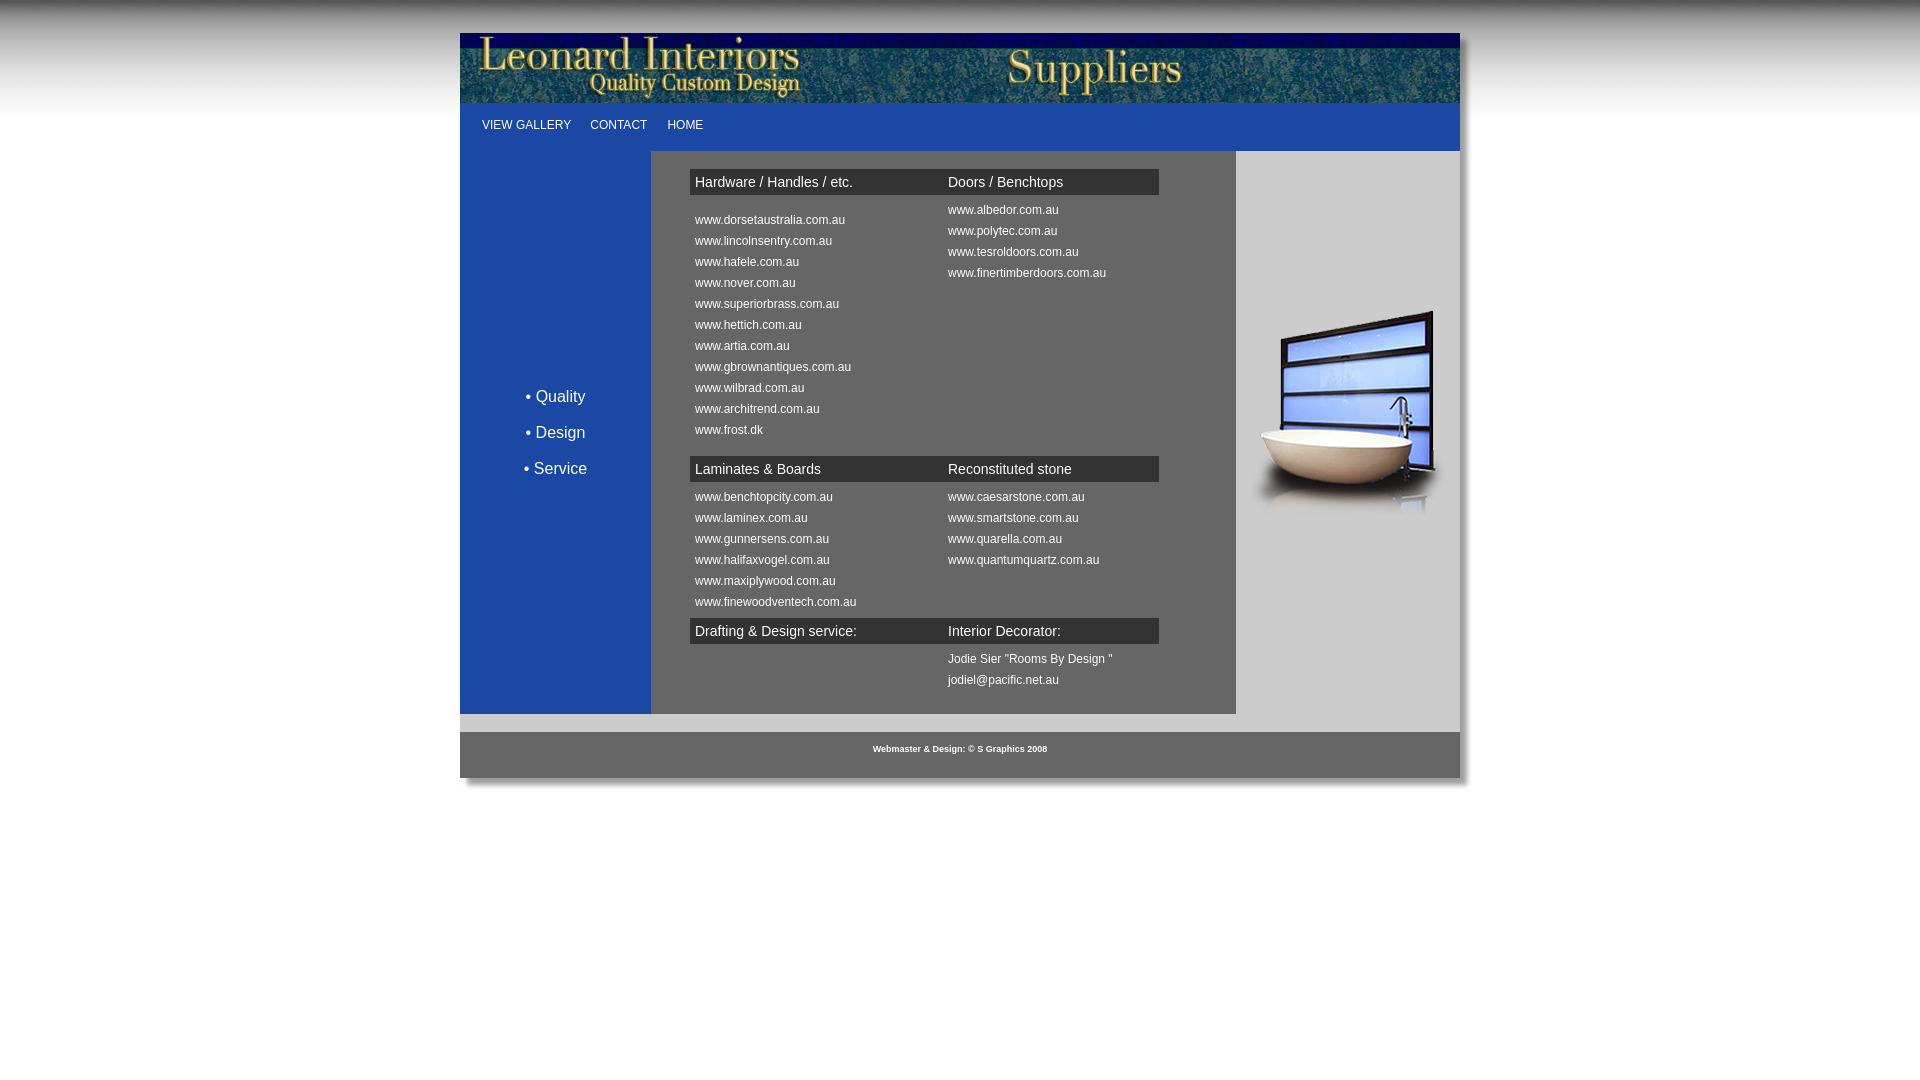 The height and width of the screenshot is (1080, 1920). I want to click on www.hafele.com.au, so click(747, 262).